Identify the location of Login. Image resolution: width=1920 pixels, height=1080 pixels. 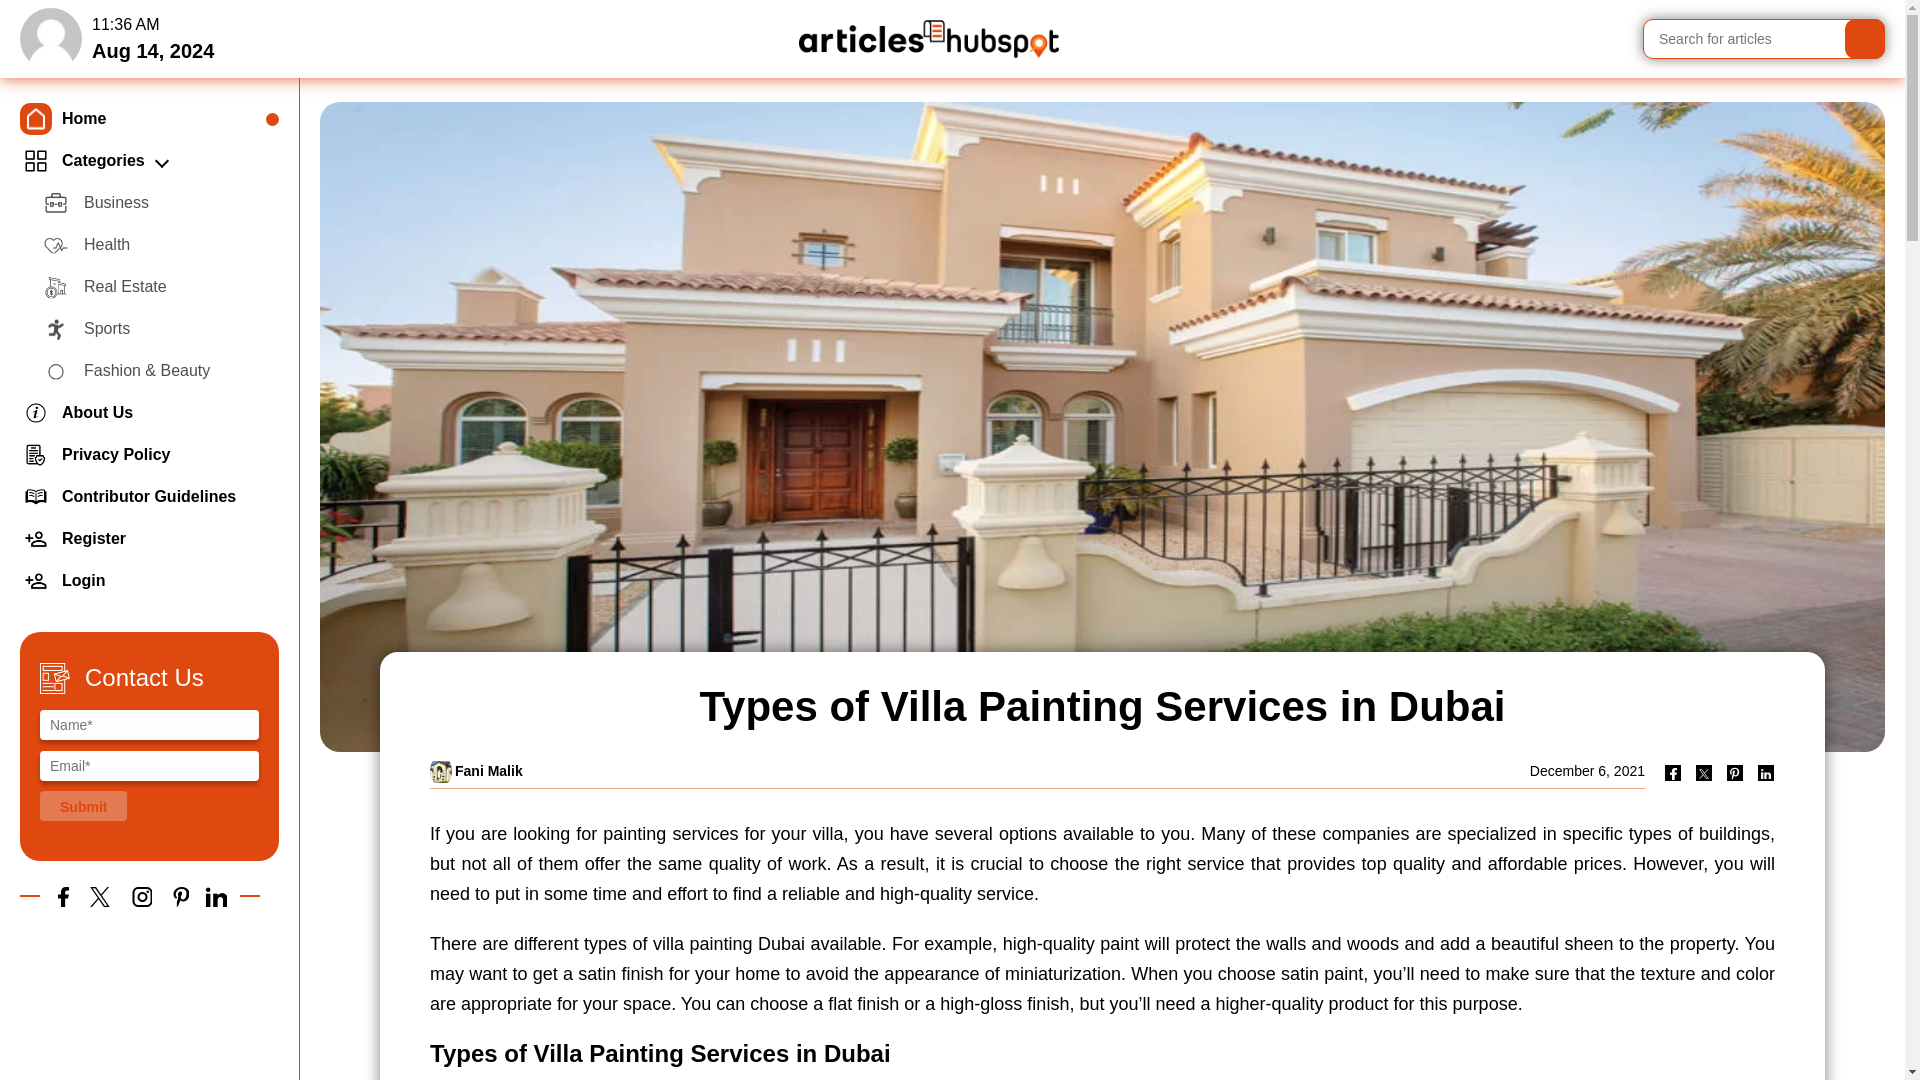
(148, 580).